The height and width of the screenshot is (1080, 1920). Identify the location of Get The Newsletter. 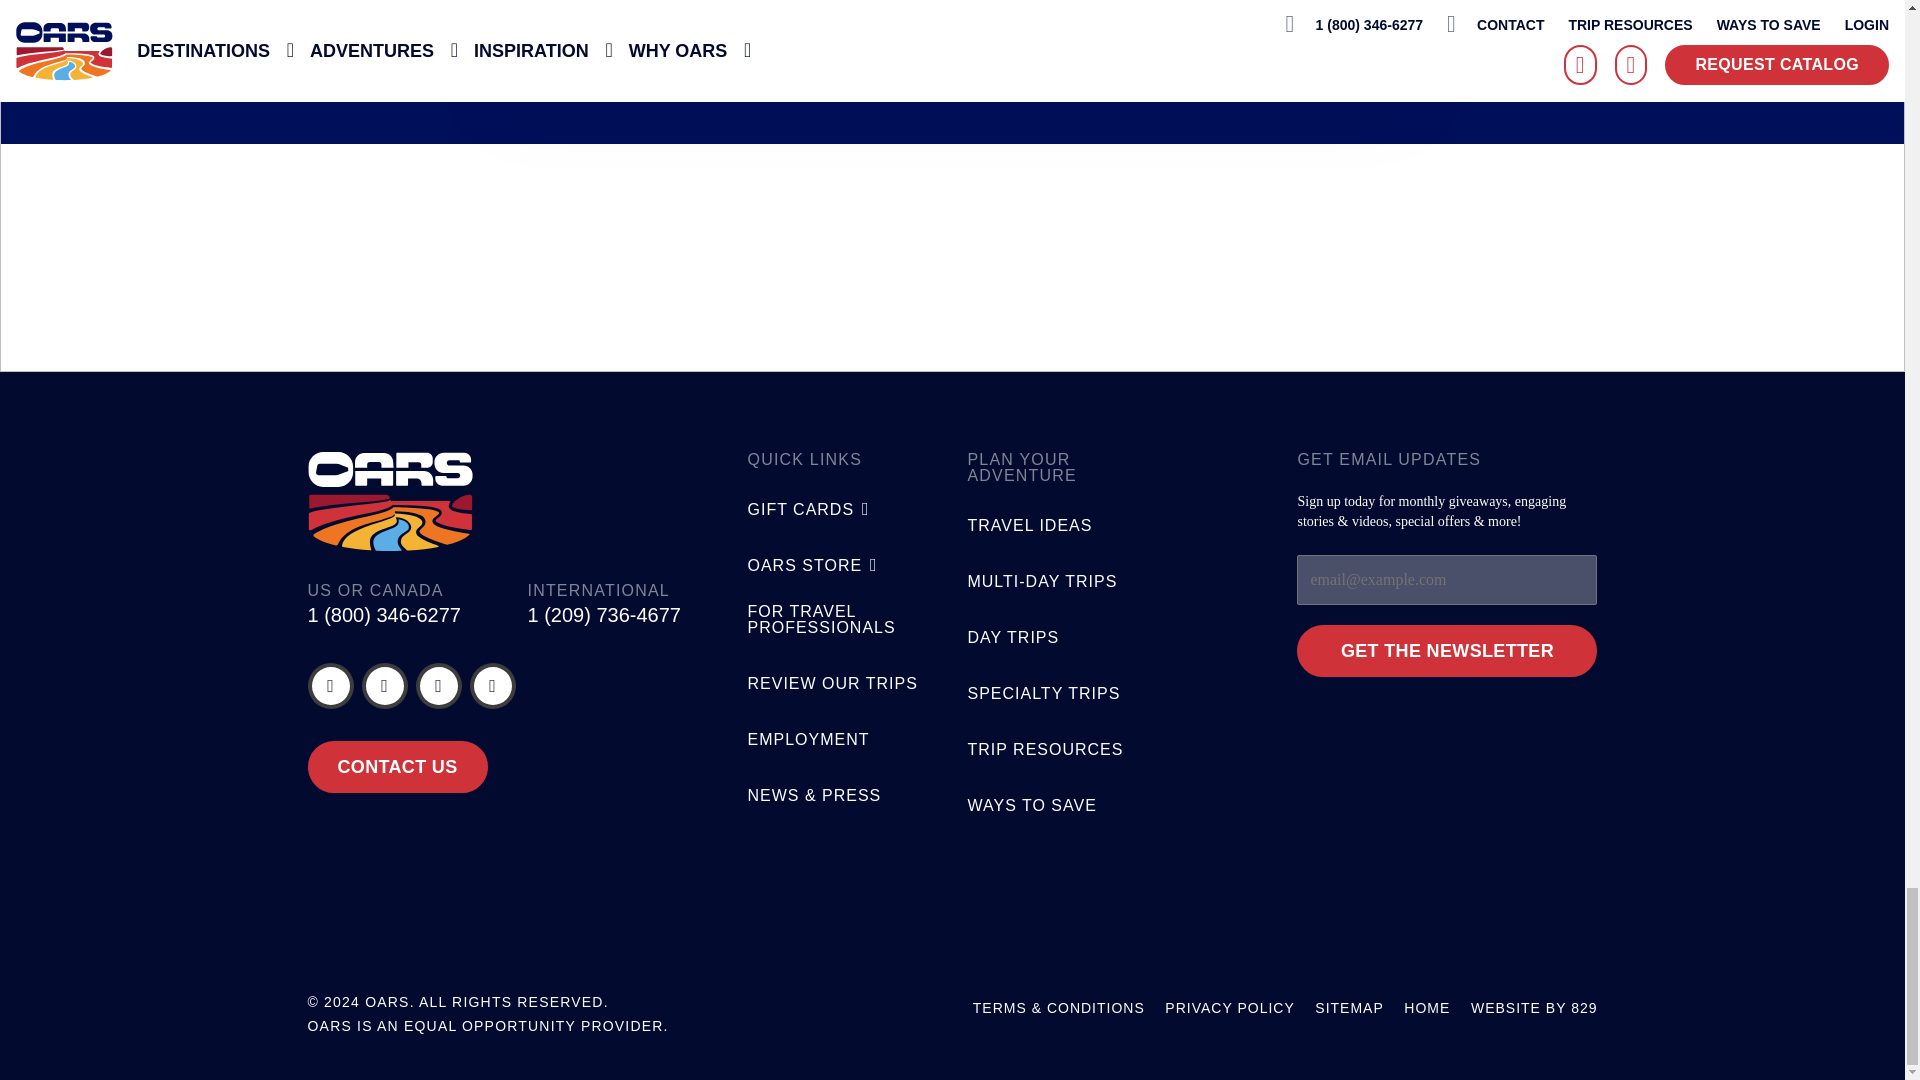
(1447, 651).